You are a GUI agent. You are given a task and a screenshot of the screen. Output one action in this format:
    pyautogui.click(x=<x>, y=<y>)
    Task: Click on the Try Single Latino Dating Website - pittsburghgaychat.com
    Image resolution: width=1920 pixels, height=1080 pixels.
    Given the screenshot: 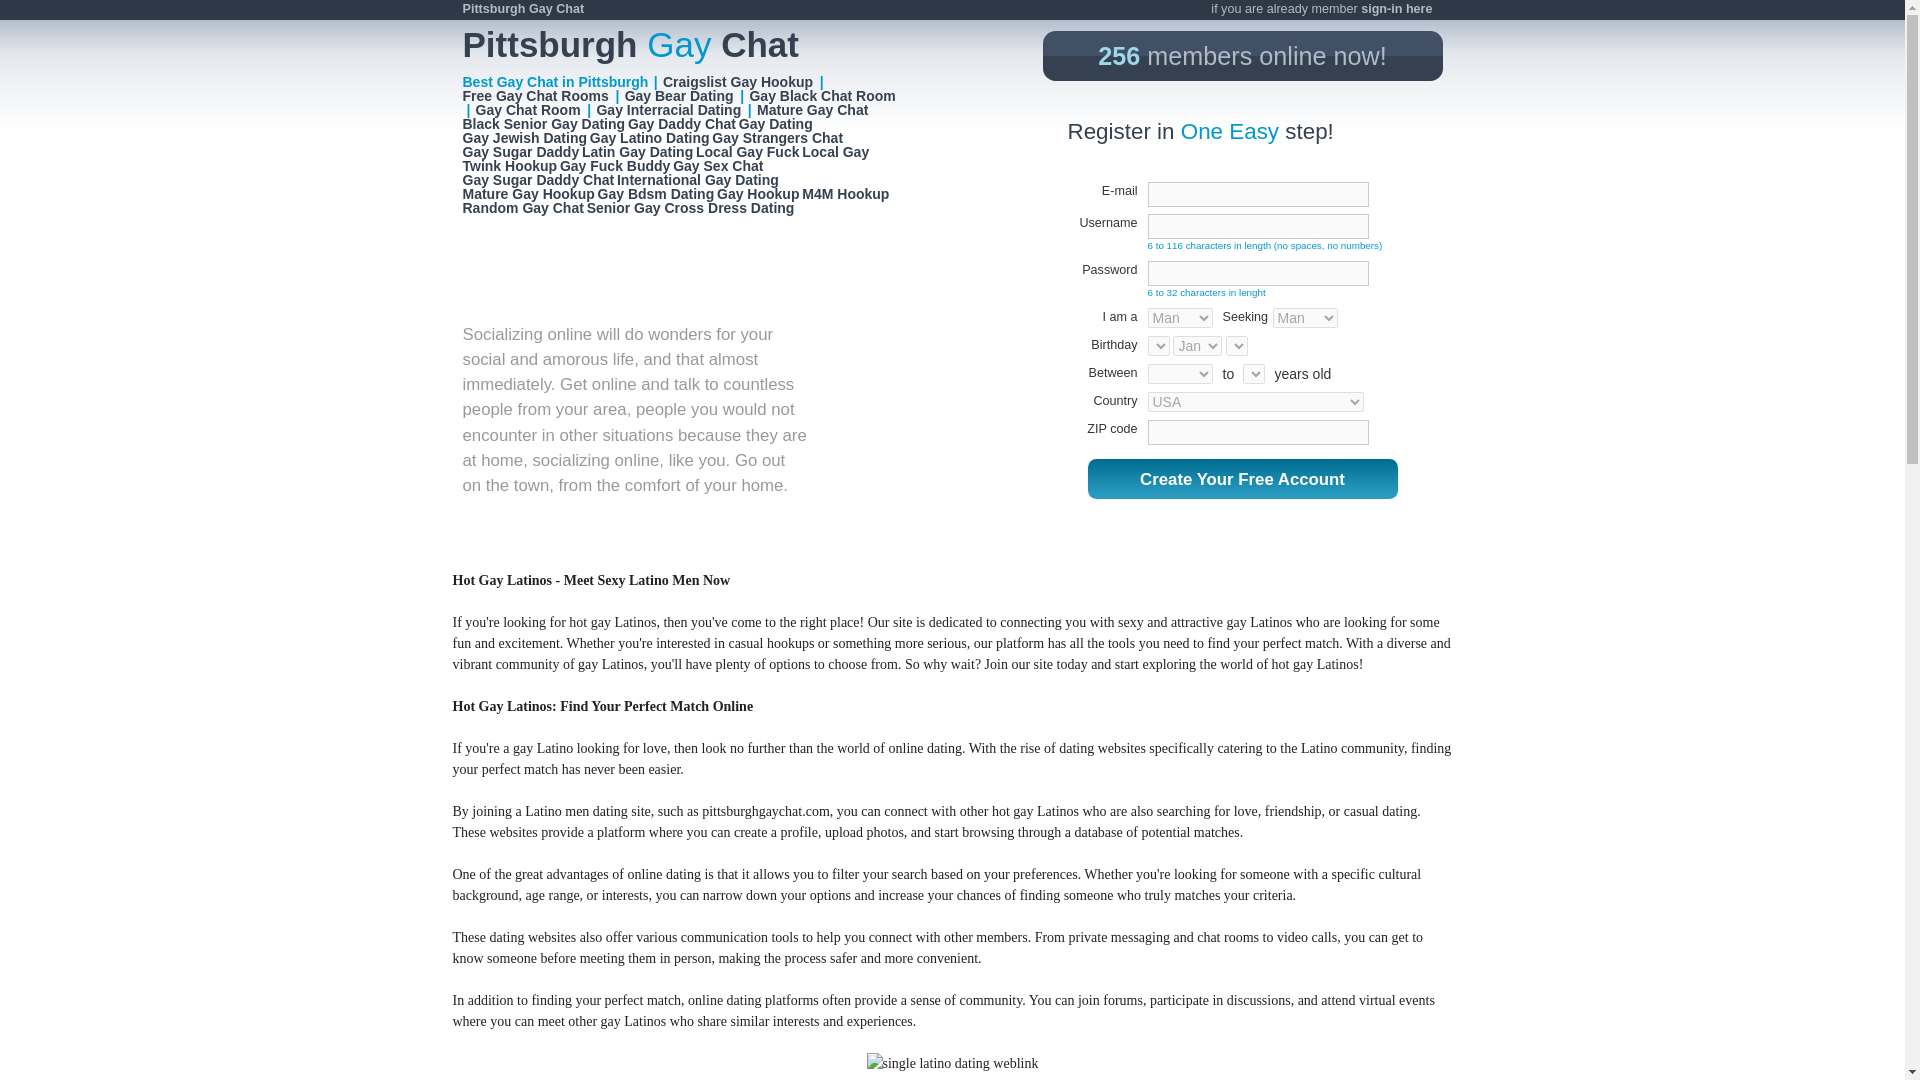 What is the action you would take?
    pyautogui.click(x=952, y=1063)
    